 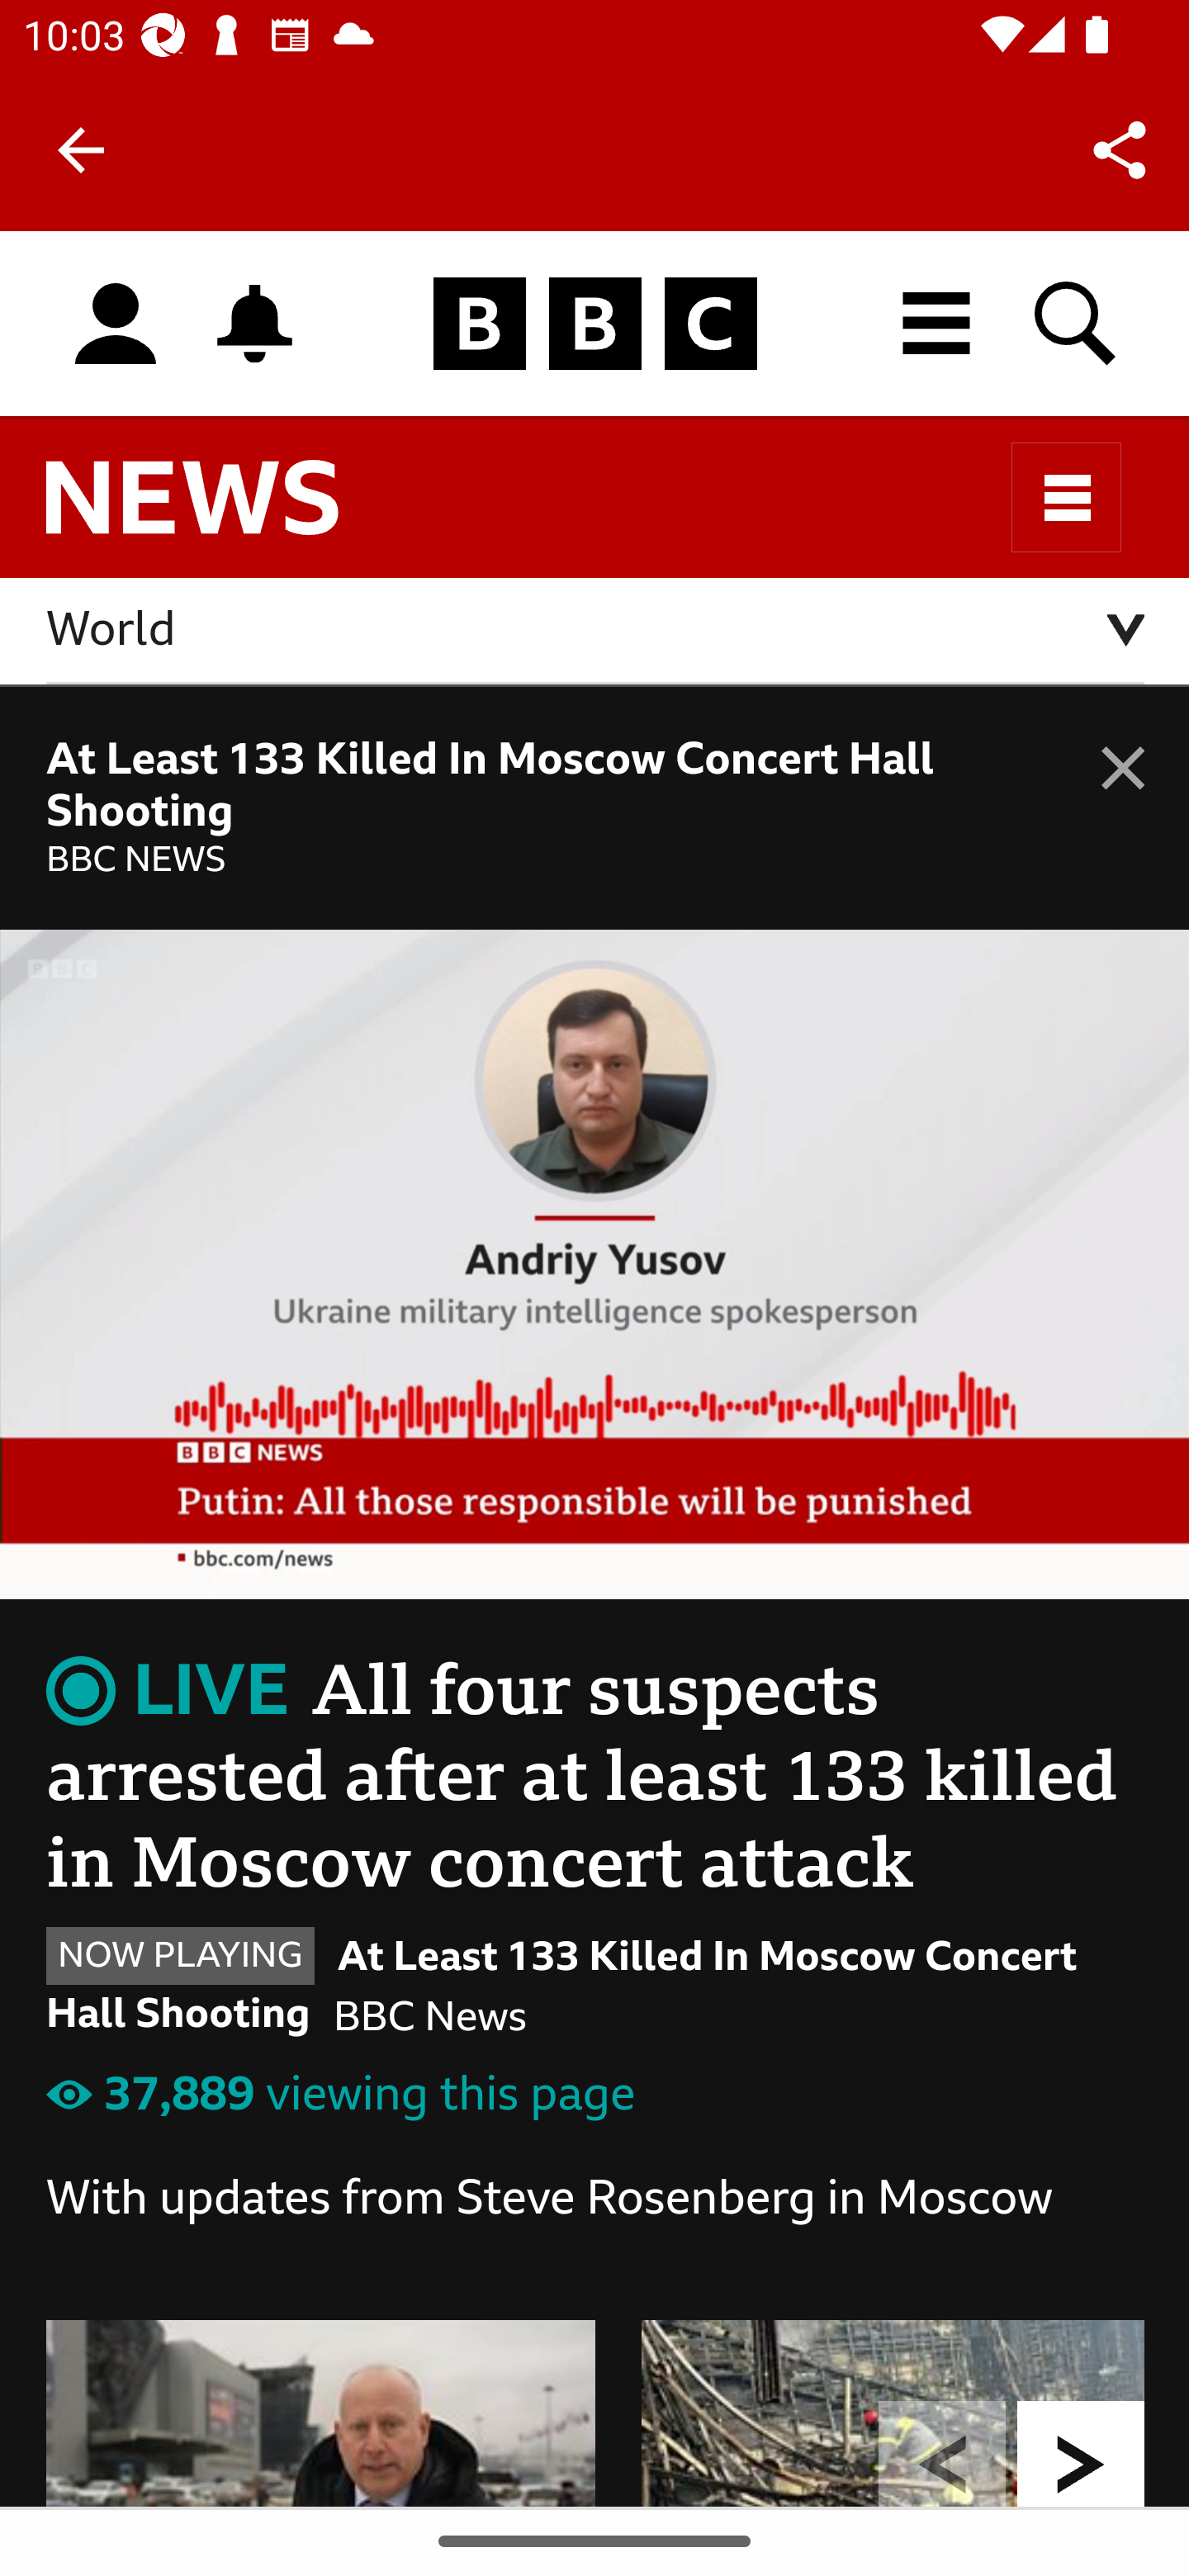 What do you see at coordinates (1082, 2453) in the screenshot?
I see `next` at bounding box center [1082, 2453].